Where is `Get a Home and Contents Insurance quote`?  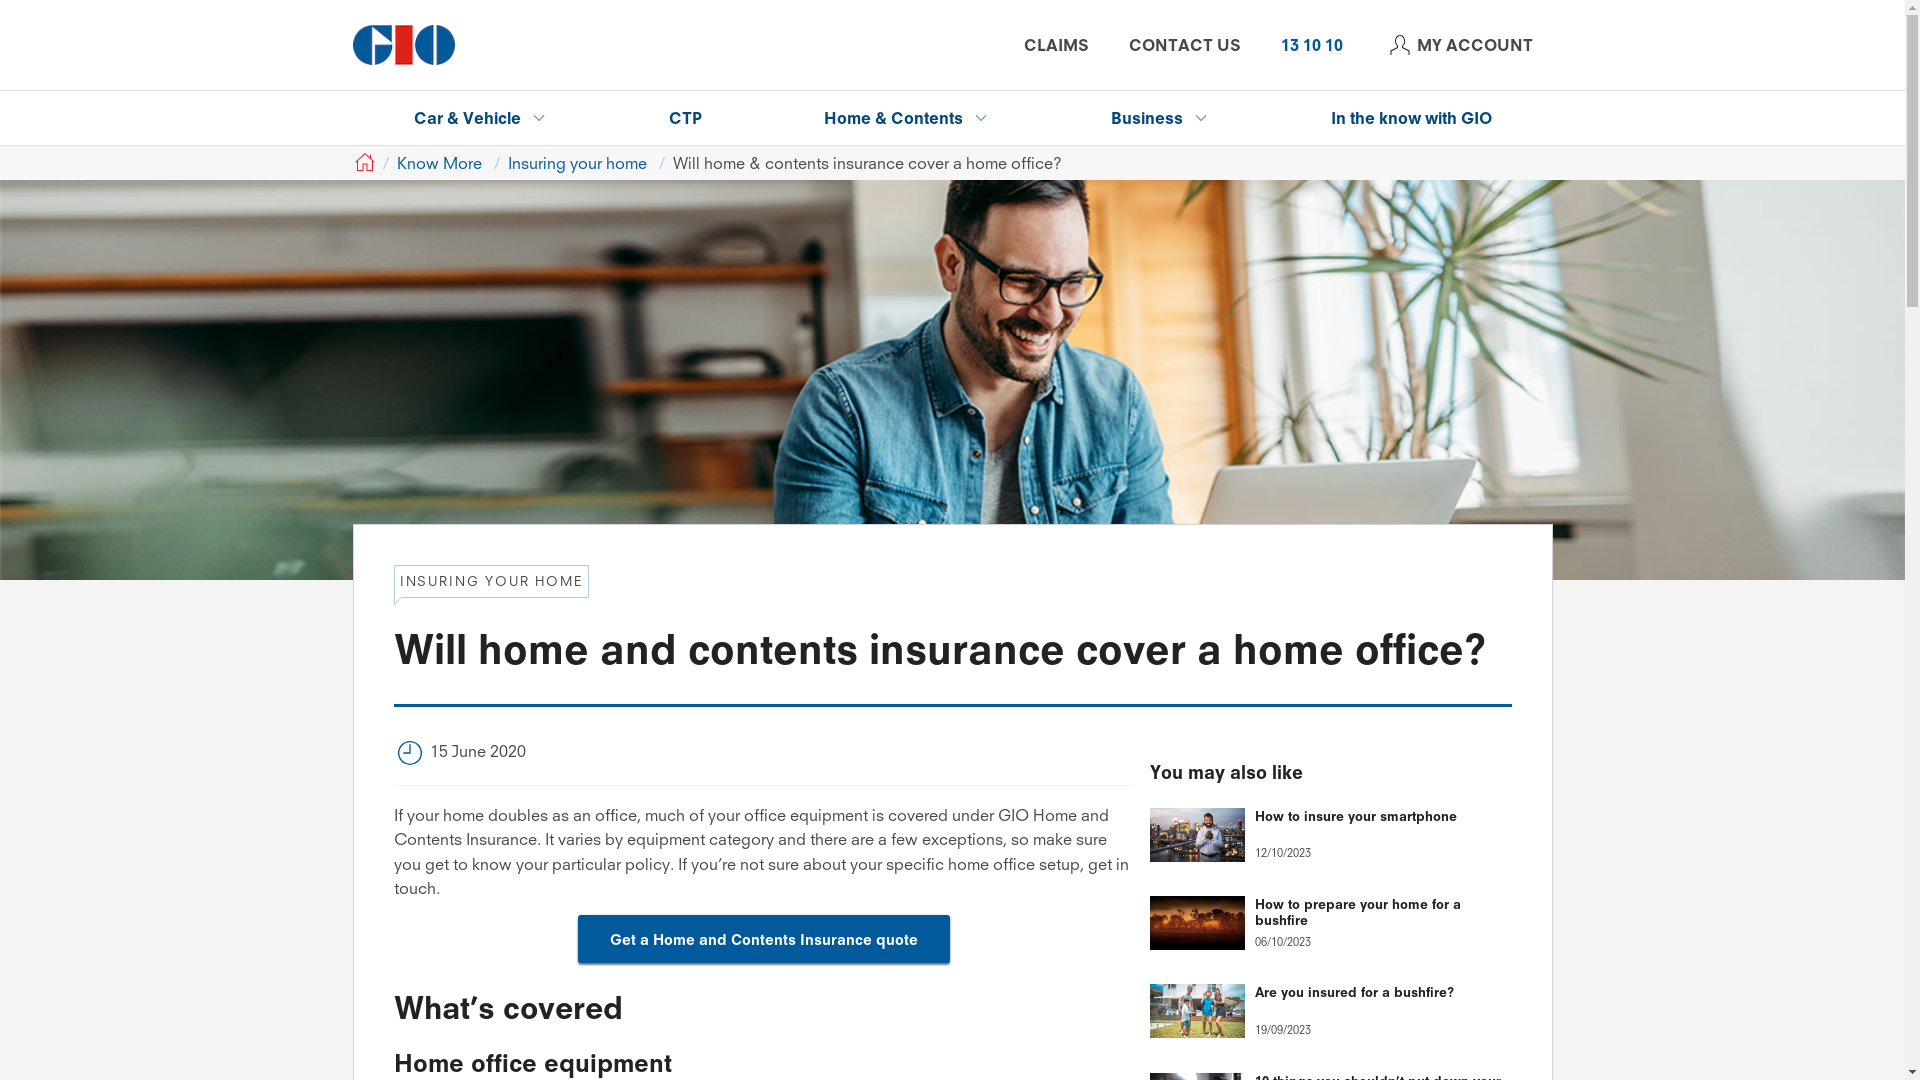 Get a Home and Contents Insurance quote is located at coordinates (764, 939).